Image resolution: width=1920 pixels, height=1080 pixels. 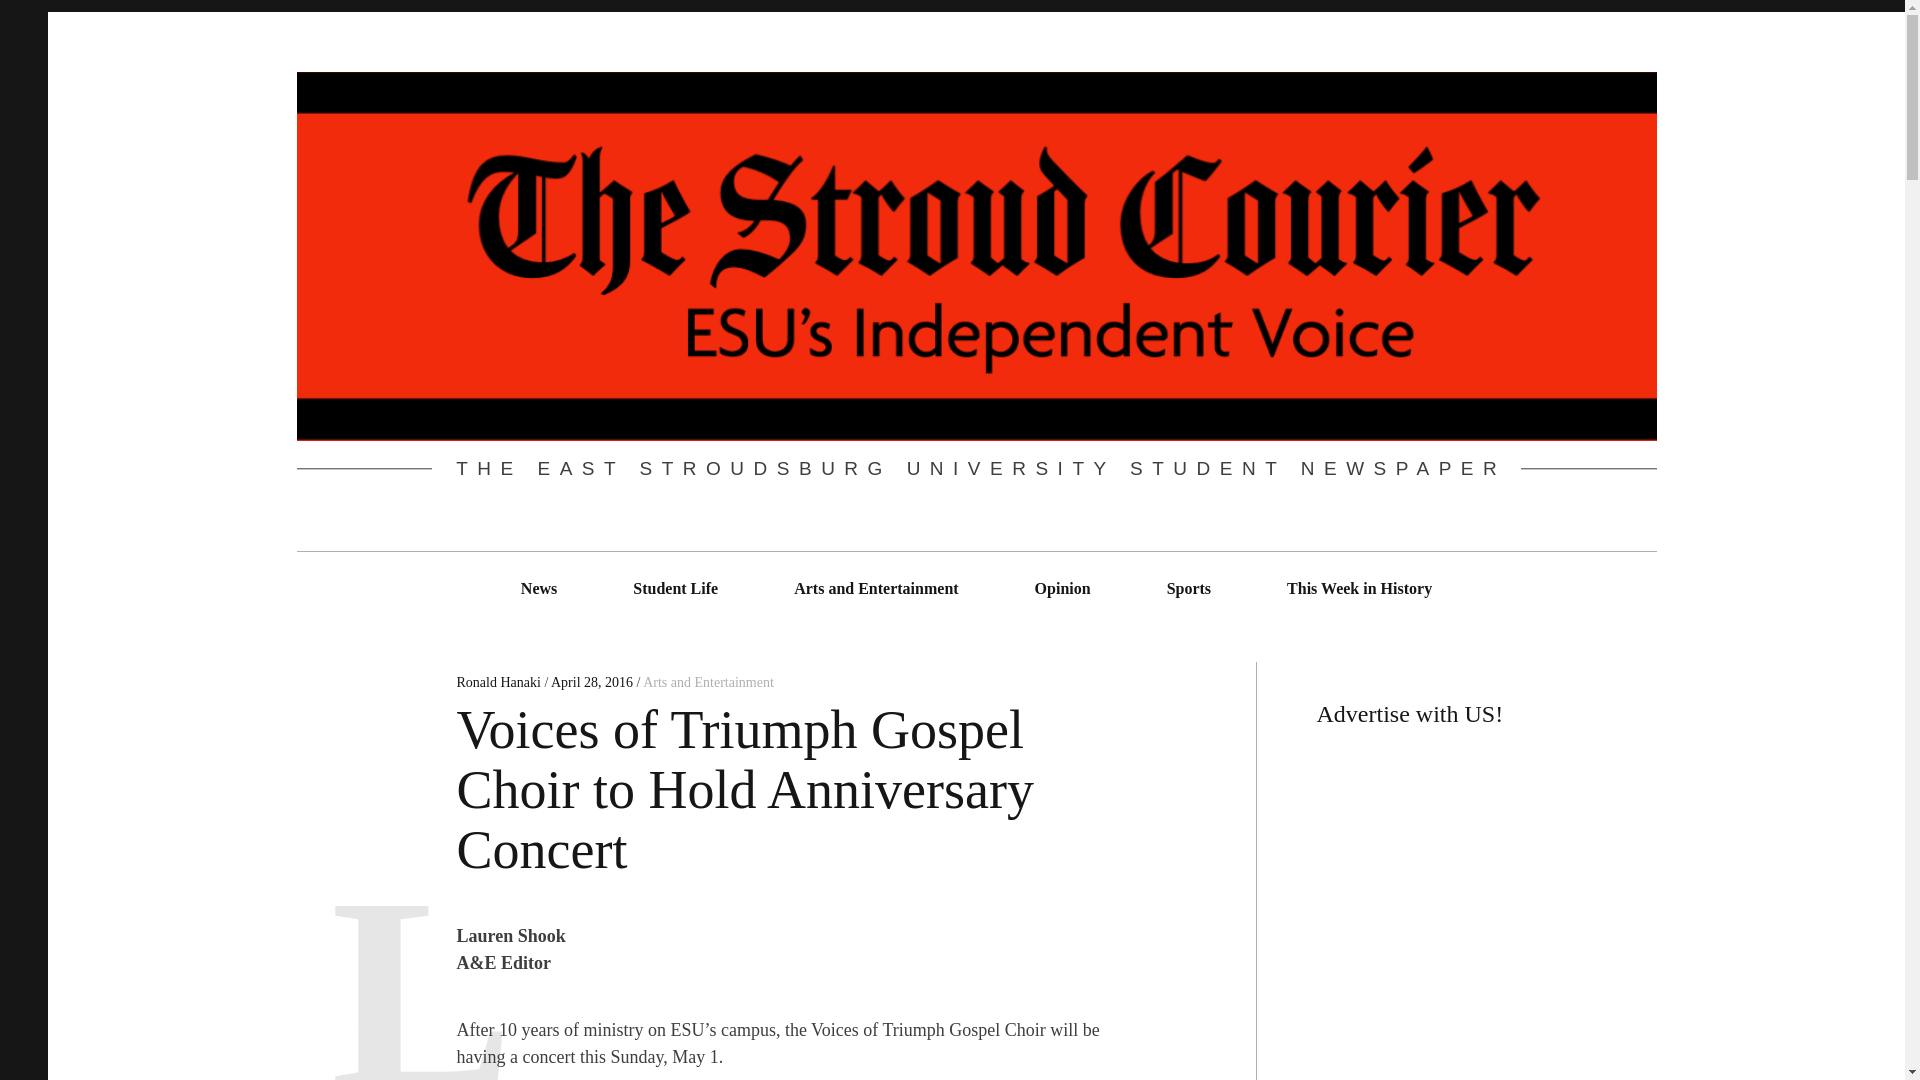 What do you see at coordinates (500, 682) in the screenshot?
I see `Ronald Hanaki` at bounding box center [500, 682].